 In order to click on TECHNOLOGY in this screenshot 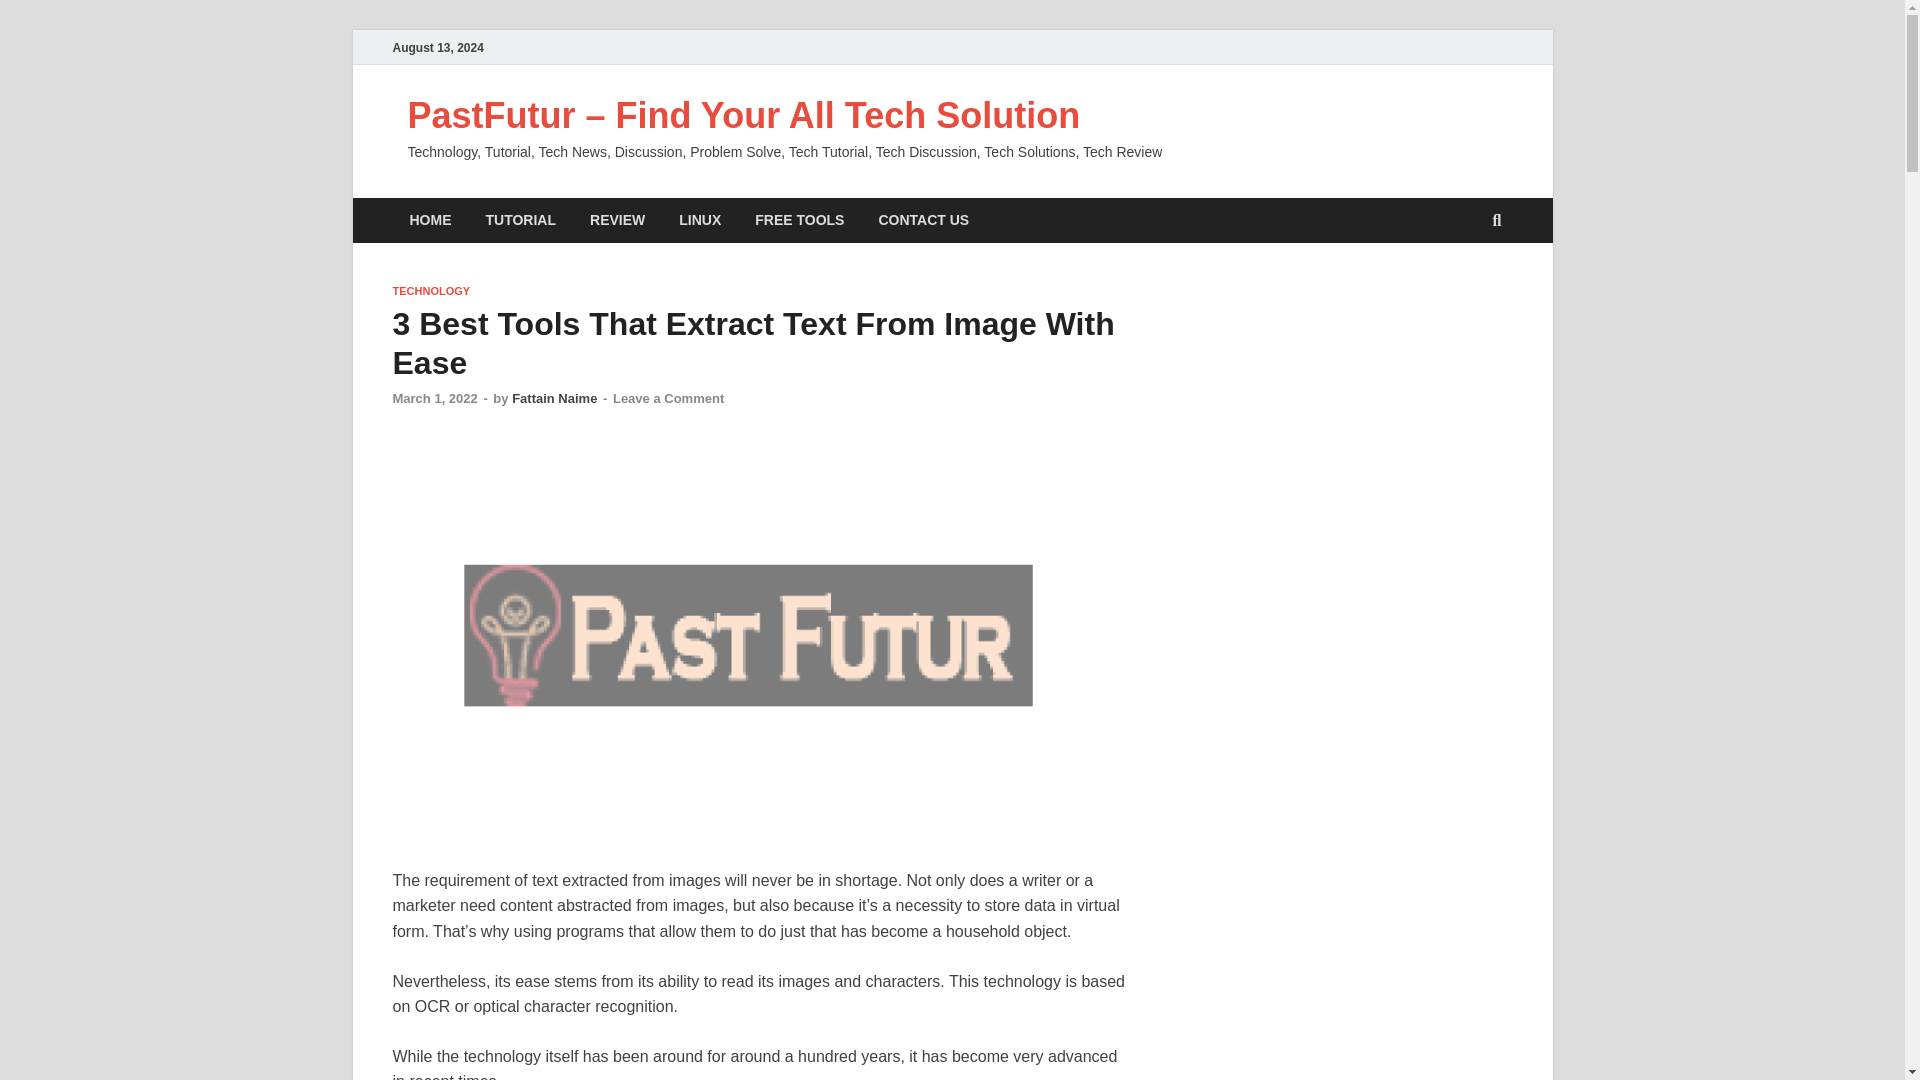, I will do `click(430, 291)`.